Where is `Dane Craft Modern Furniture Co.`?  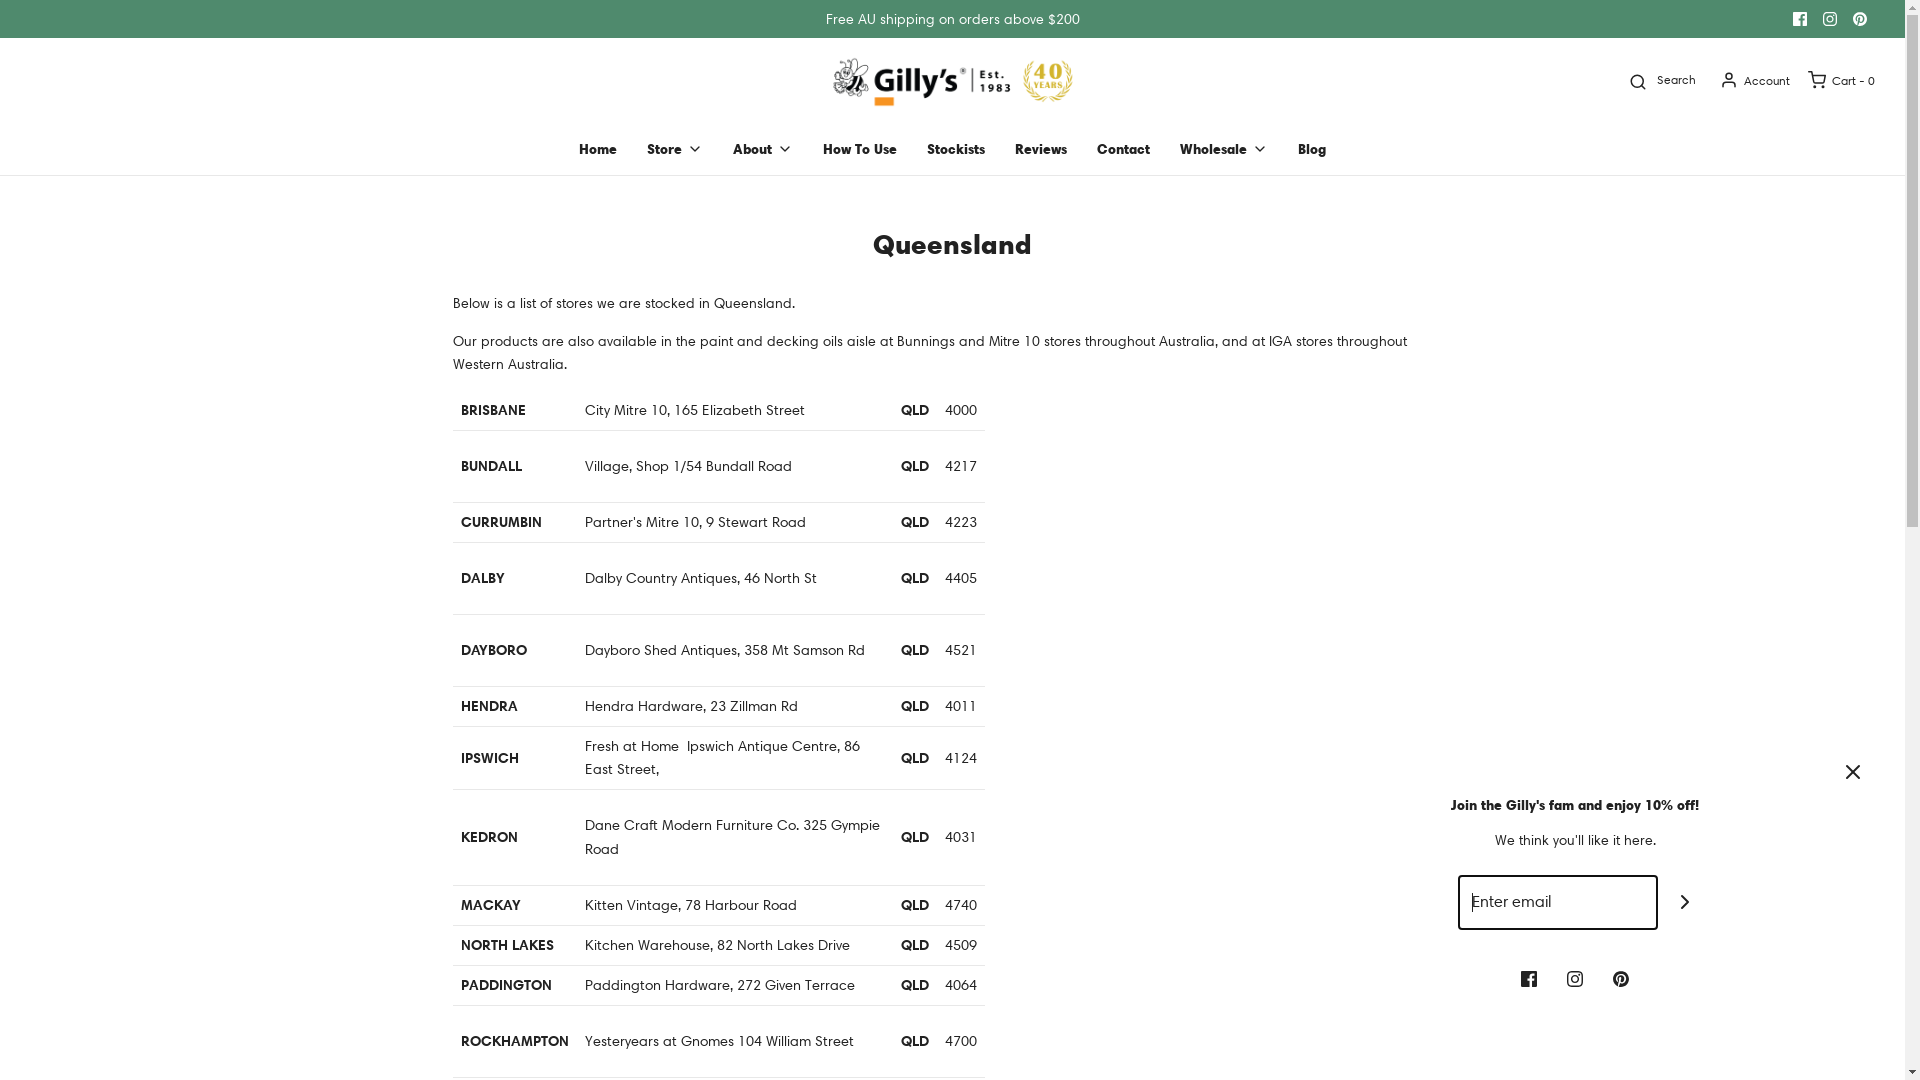
Dane Craft Modern Furniture Co. is located at coordinates (691, 825).